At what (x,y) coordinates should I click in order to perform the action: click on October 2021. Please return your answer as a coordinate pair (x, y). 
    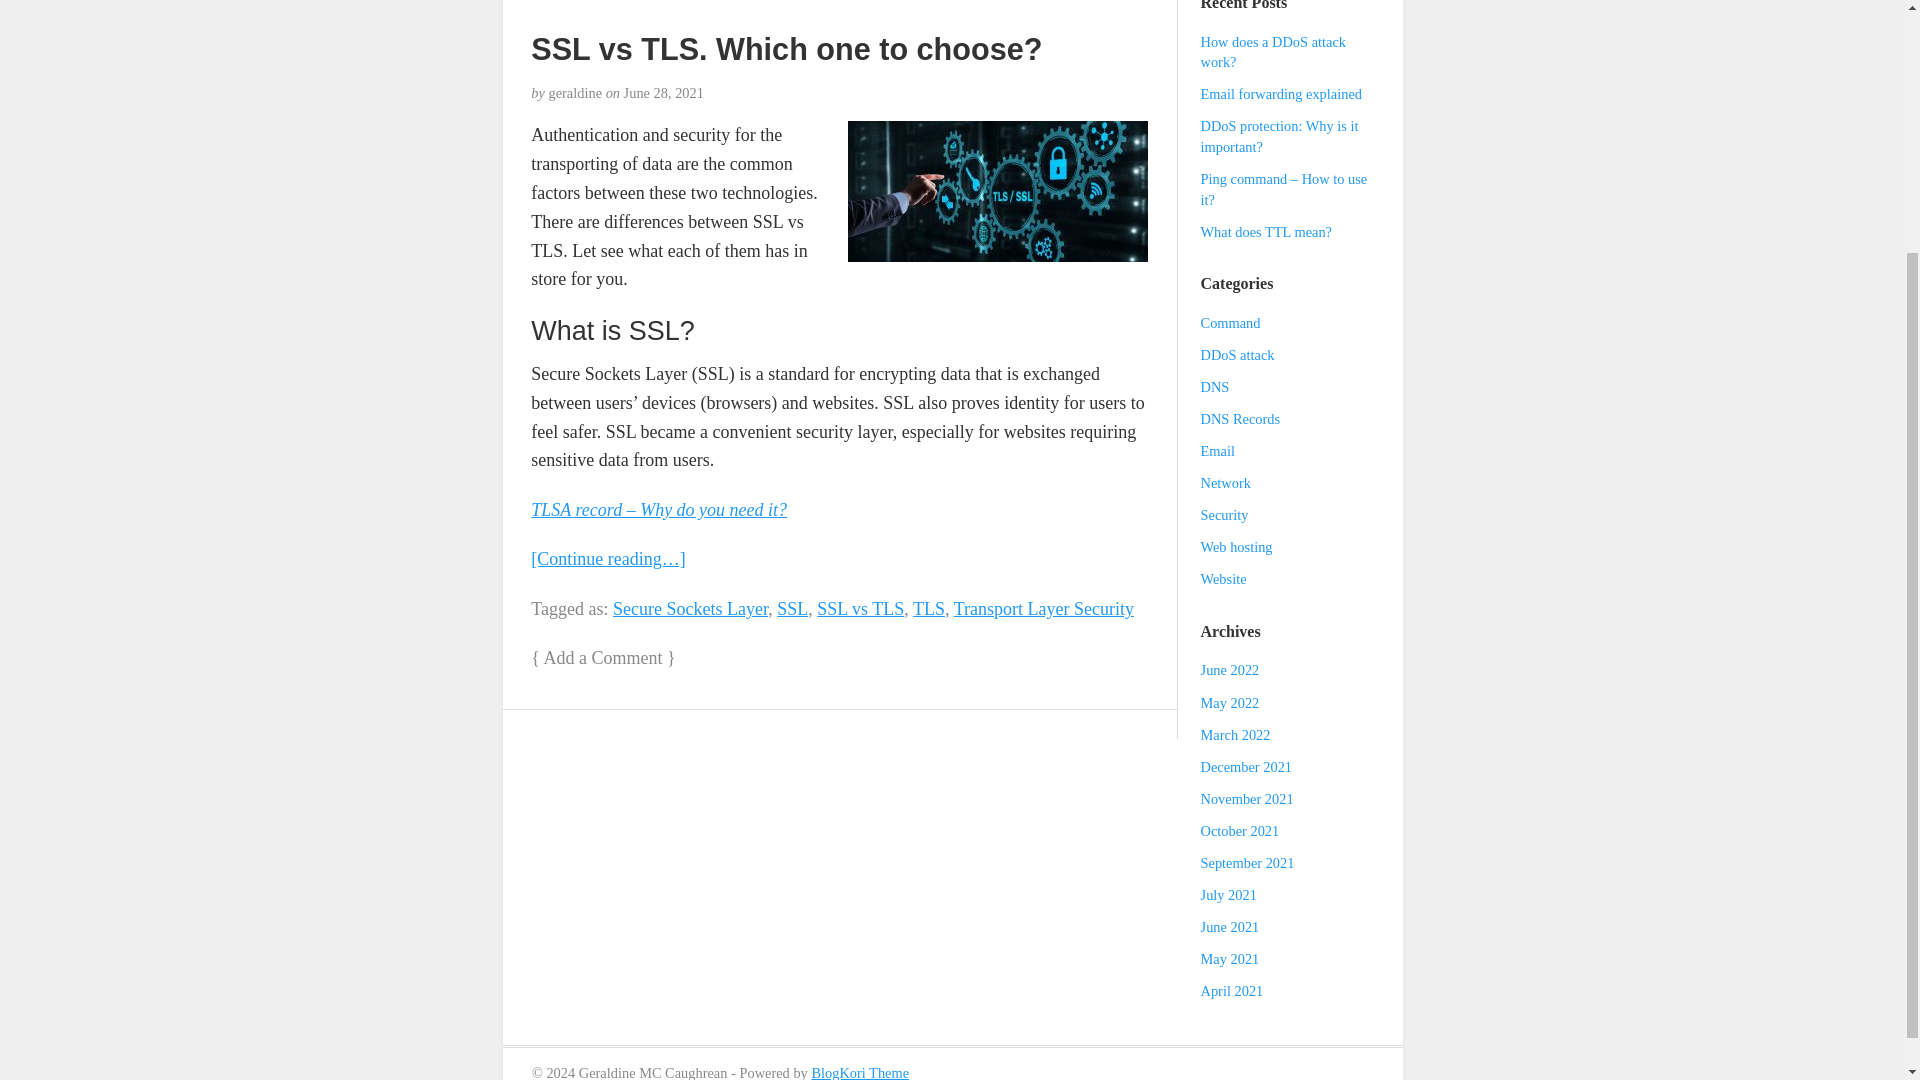
    Looking at the image, I should click on (1240, 830).